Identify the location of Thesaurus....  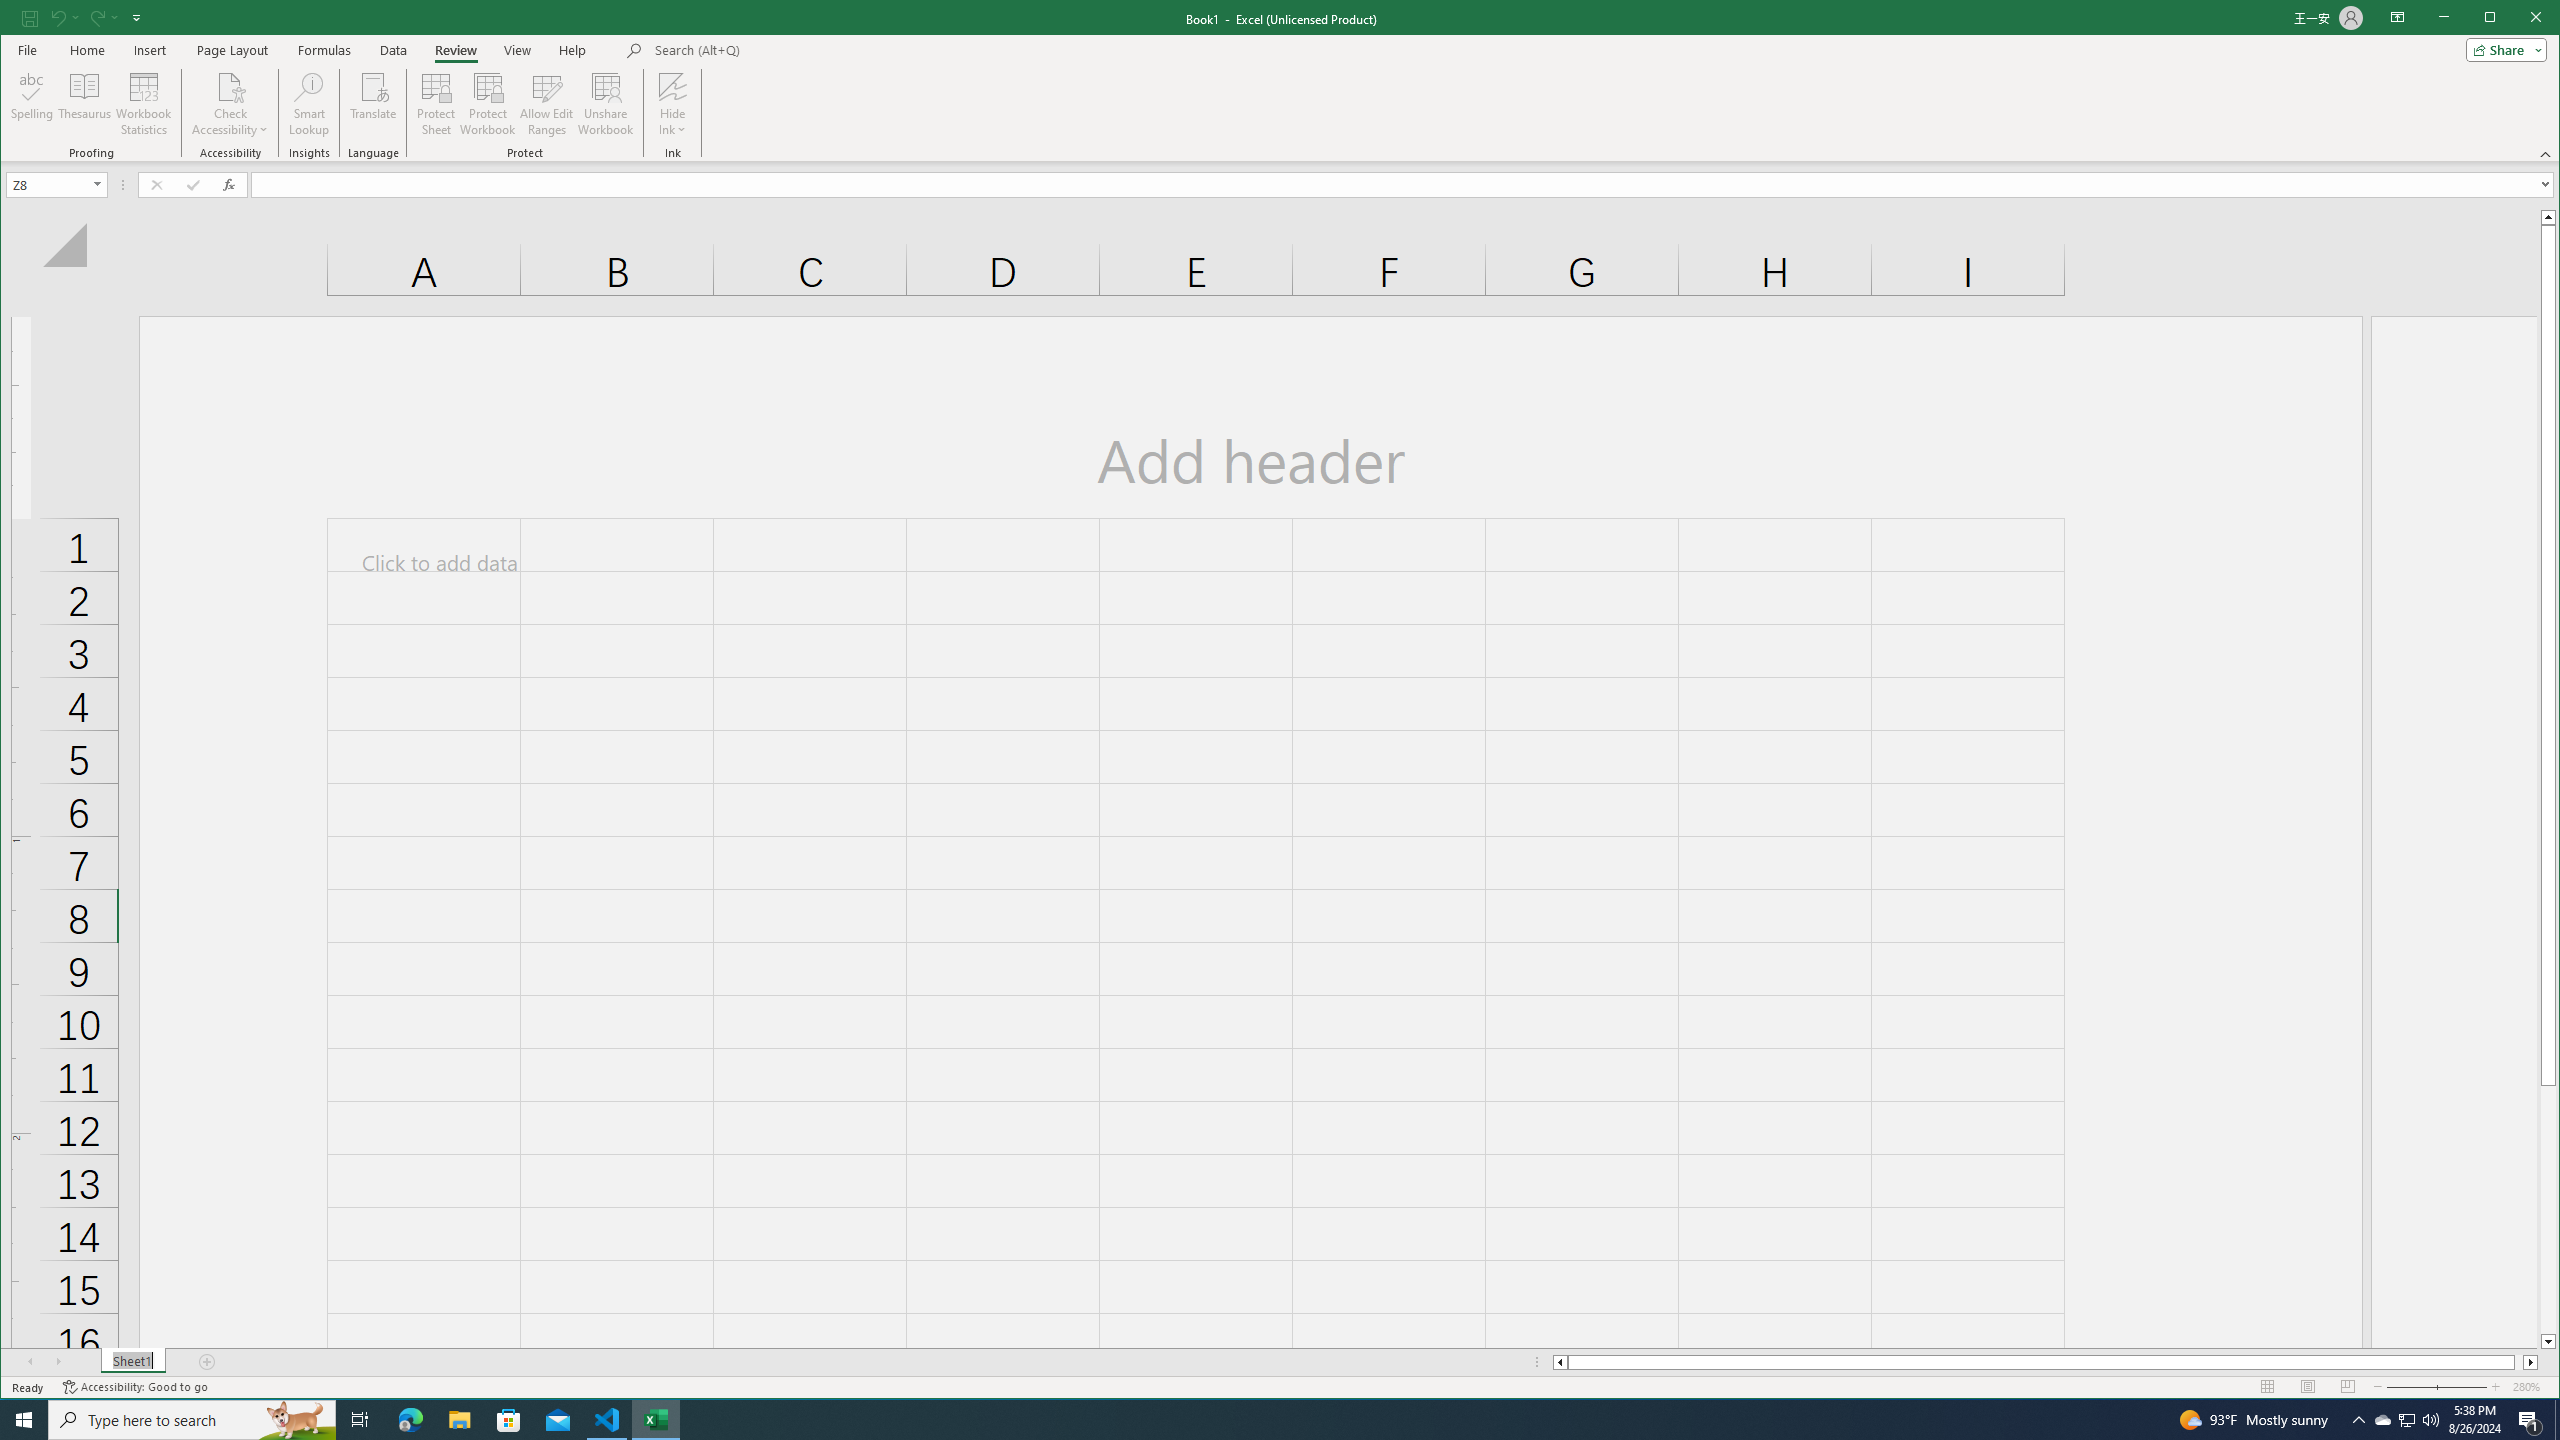
(86, 104).